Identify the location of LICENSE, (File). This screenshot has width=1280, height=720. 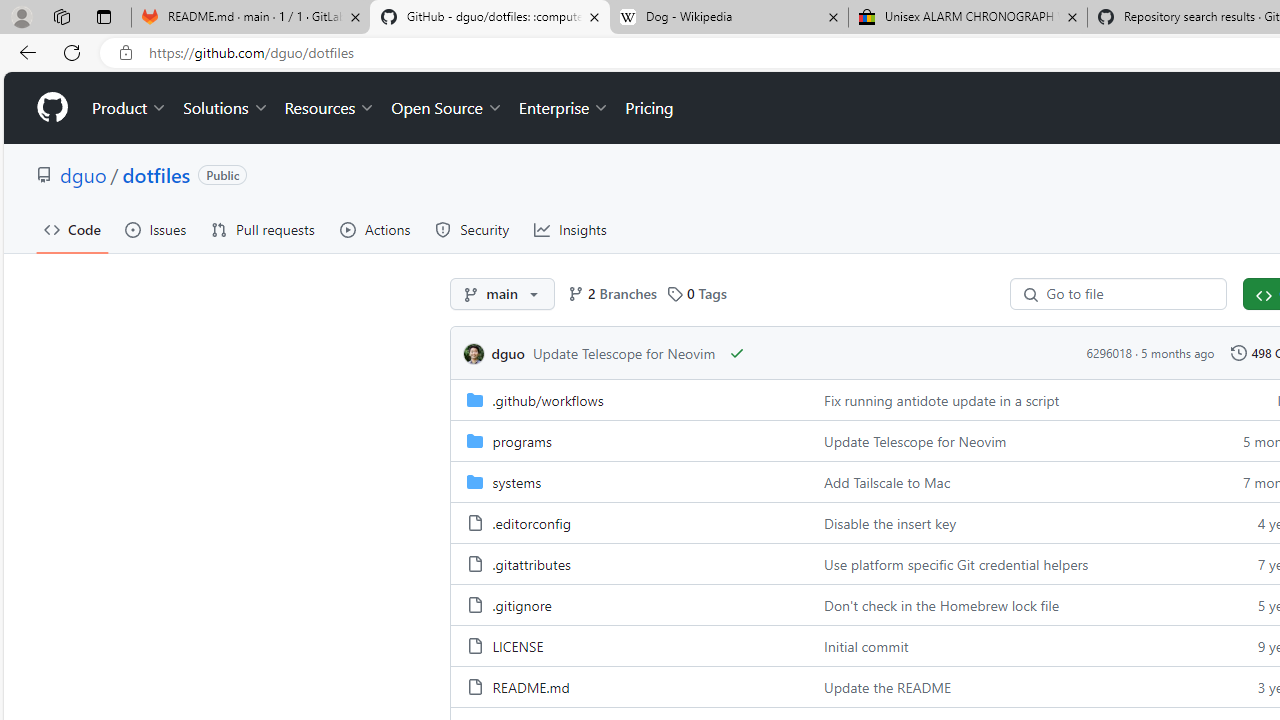
(518, 645).